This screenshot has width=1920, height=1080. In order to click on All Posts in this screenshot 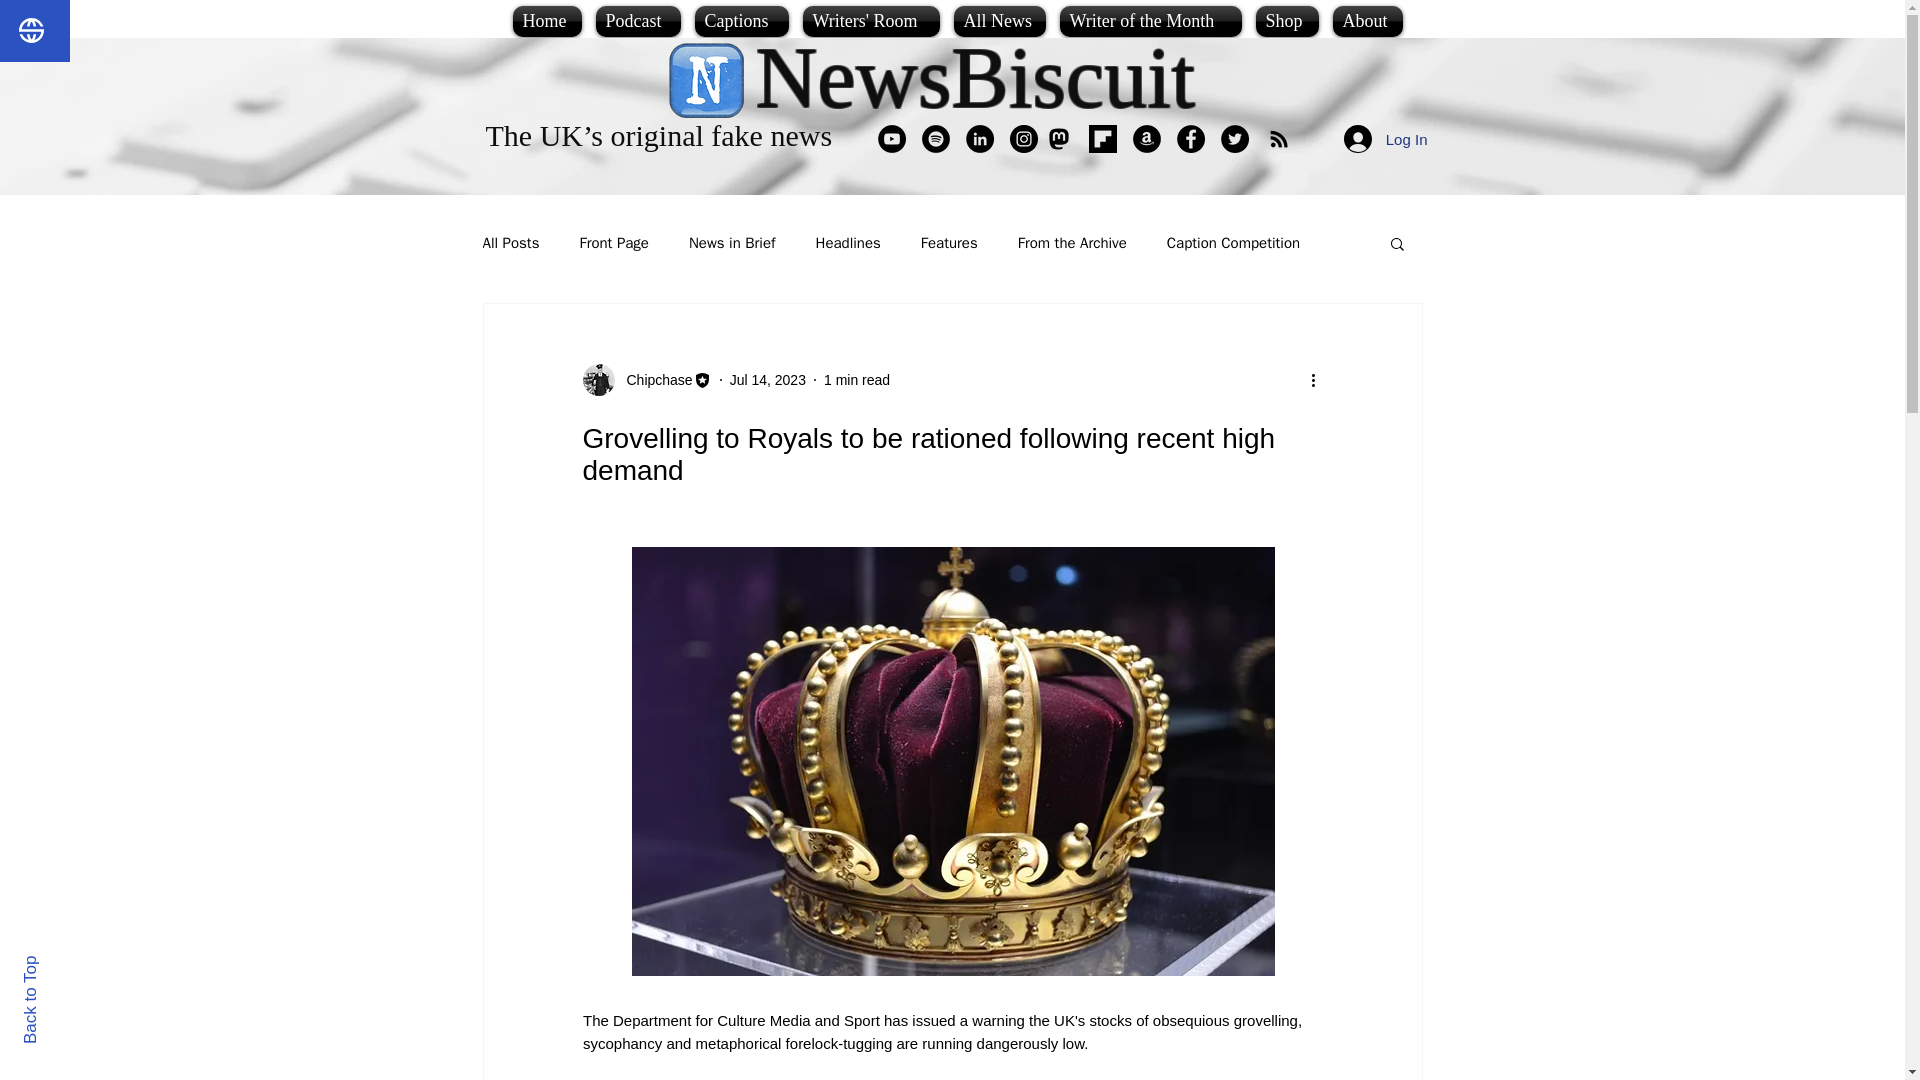, I will do `click(510, 243)`.